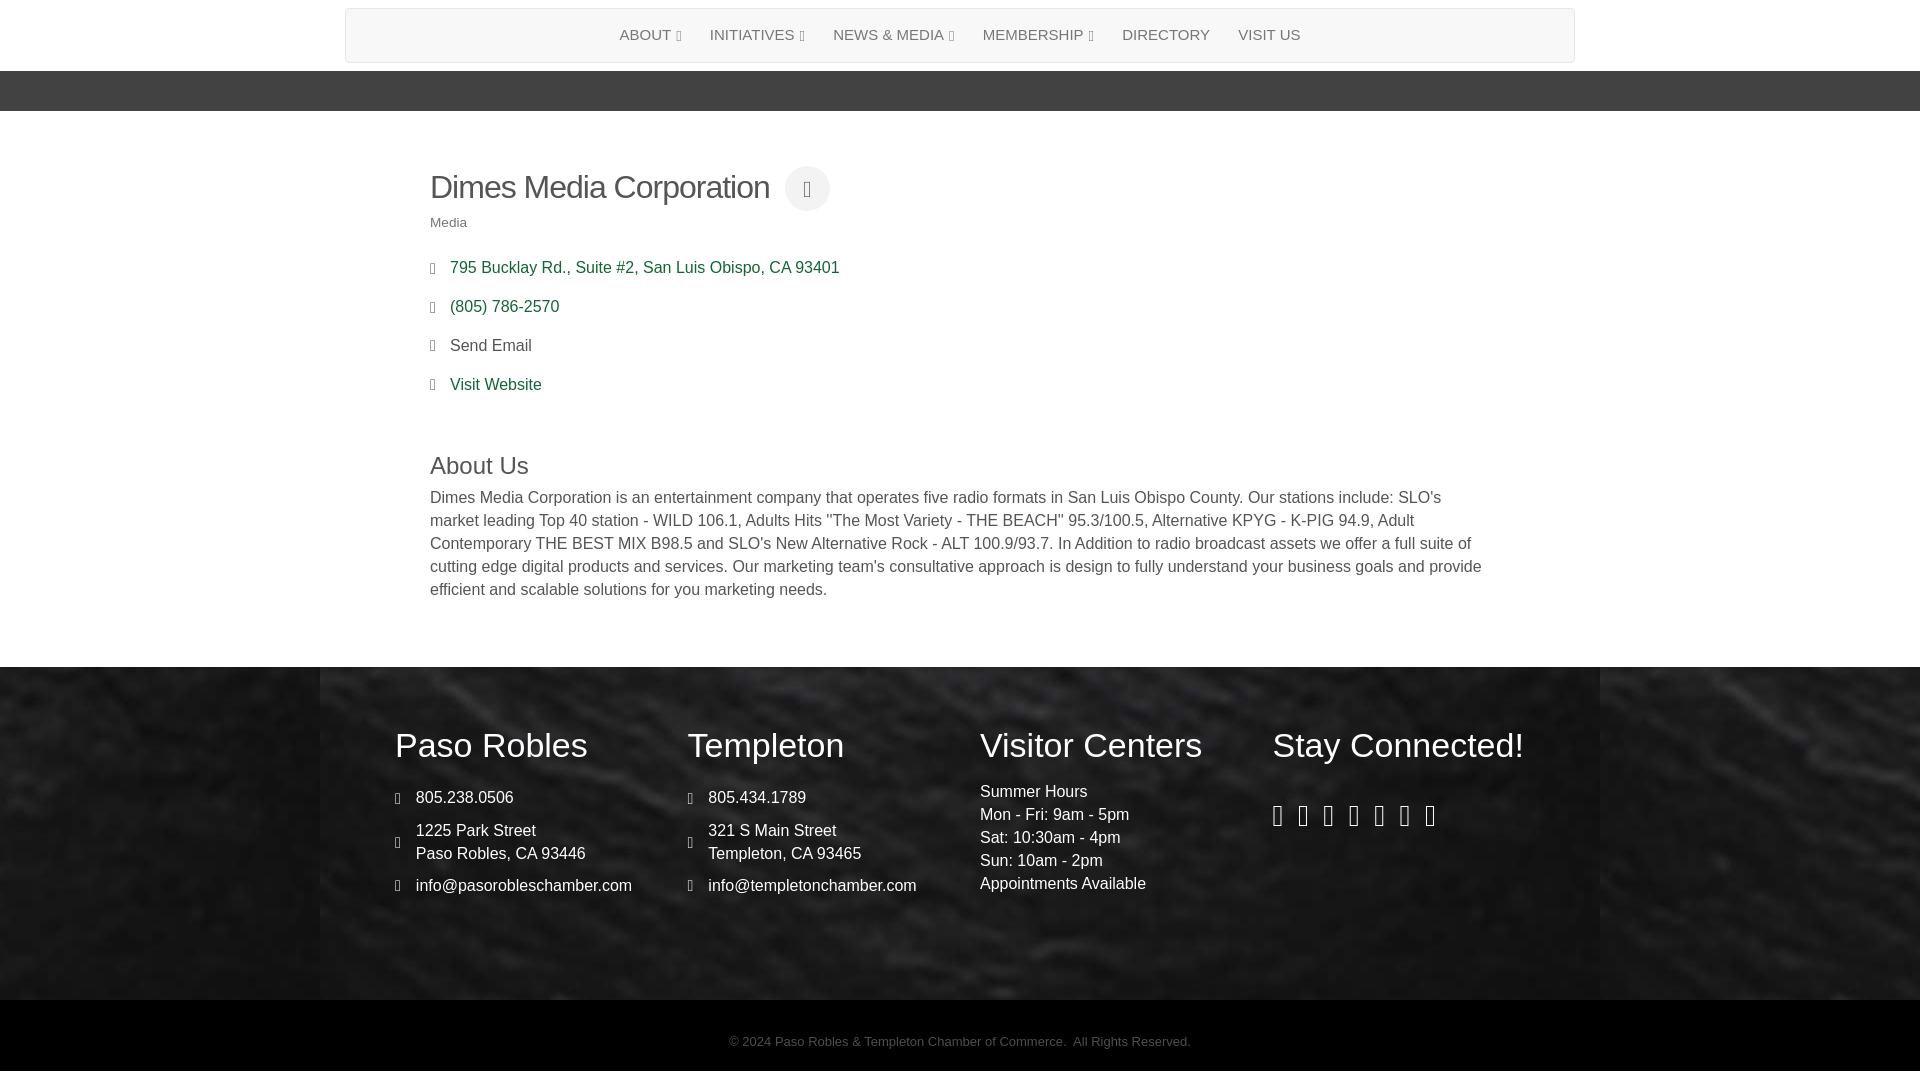 The height and width of the screenshot is (1080, 1920). Describe the element at coordinates (1165, 34) in the screenshot. I see `DIRECTORY` at that location.